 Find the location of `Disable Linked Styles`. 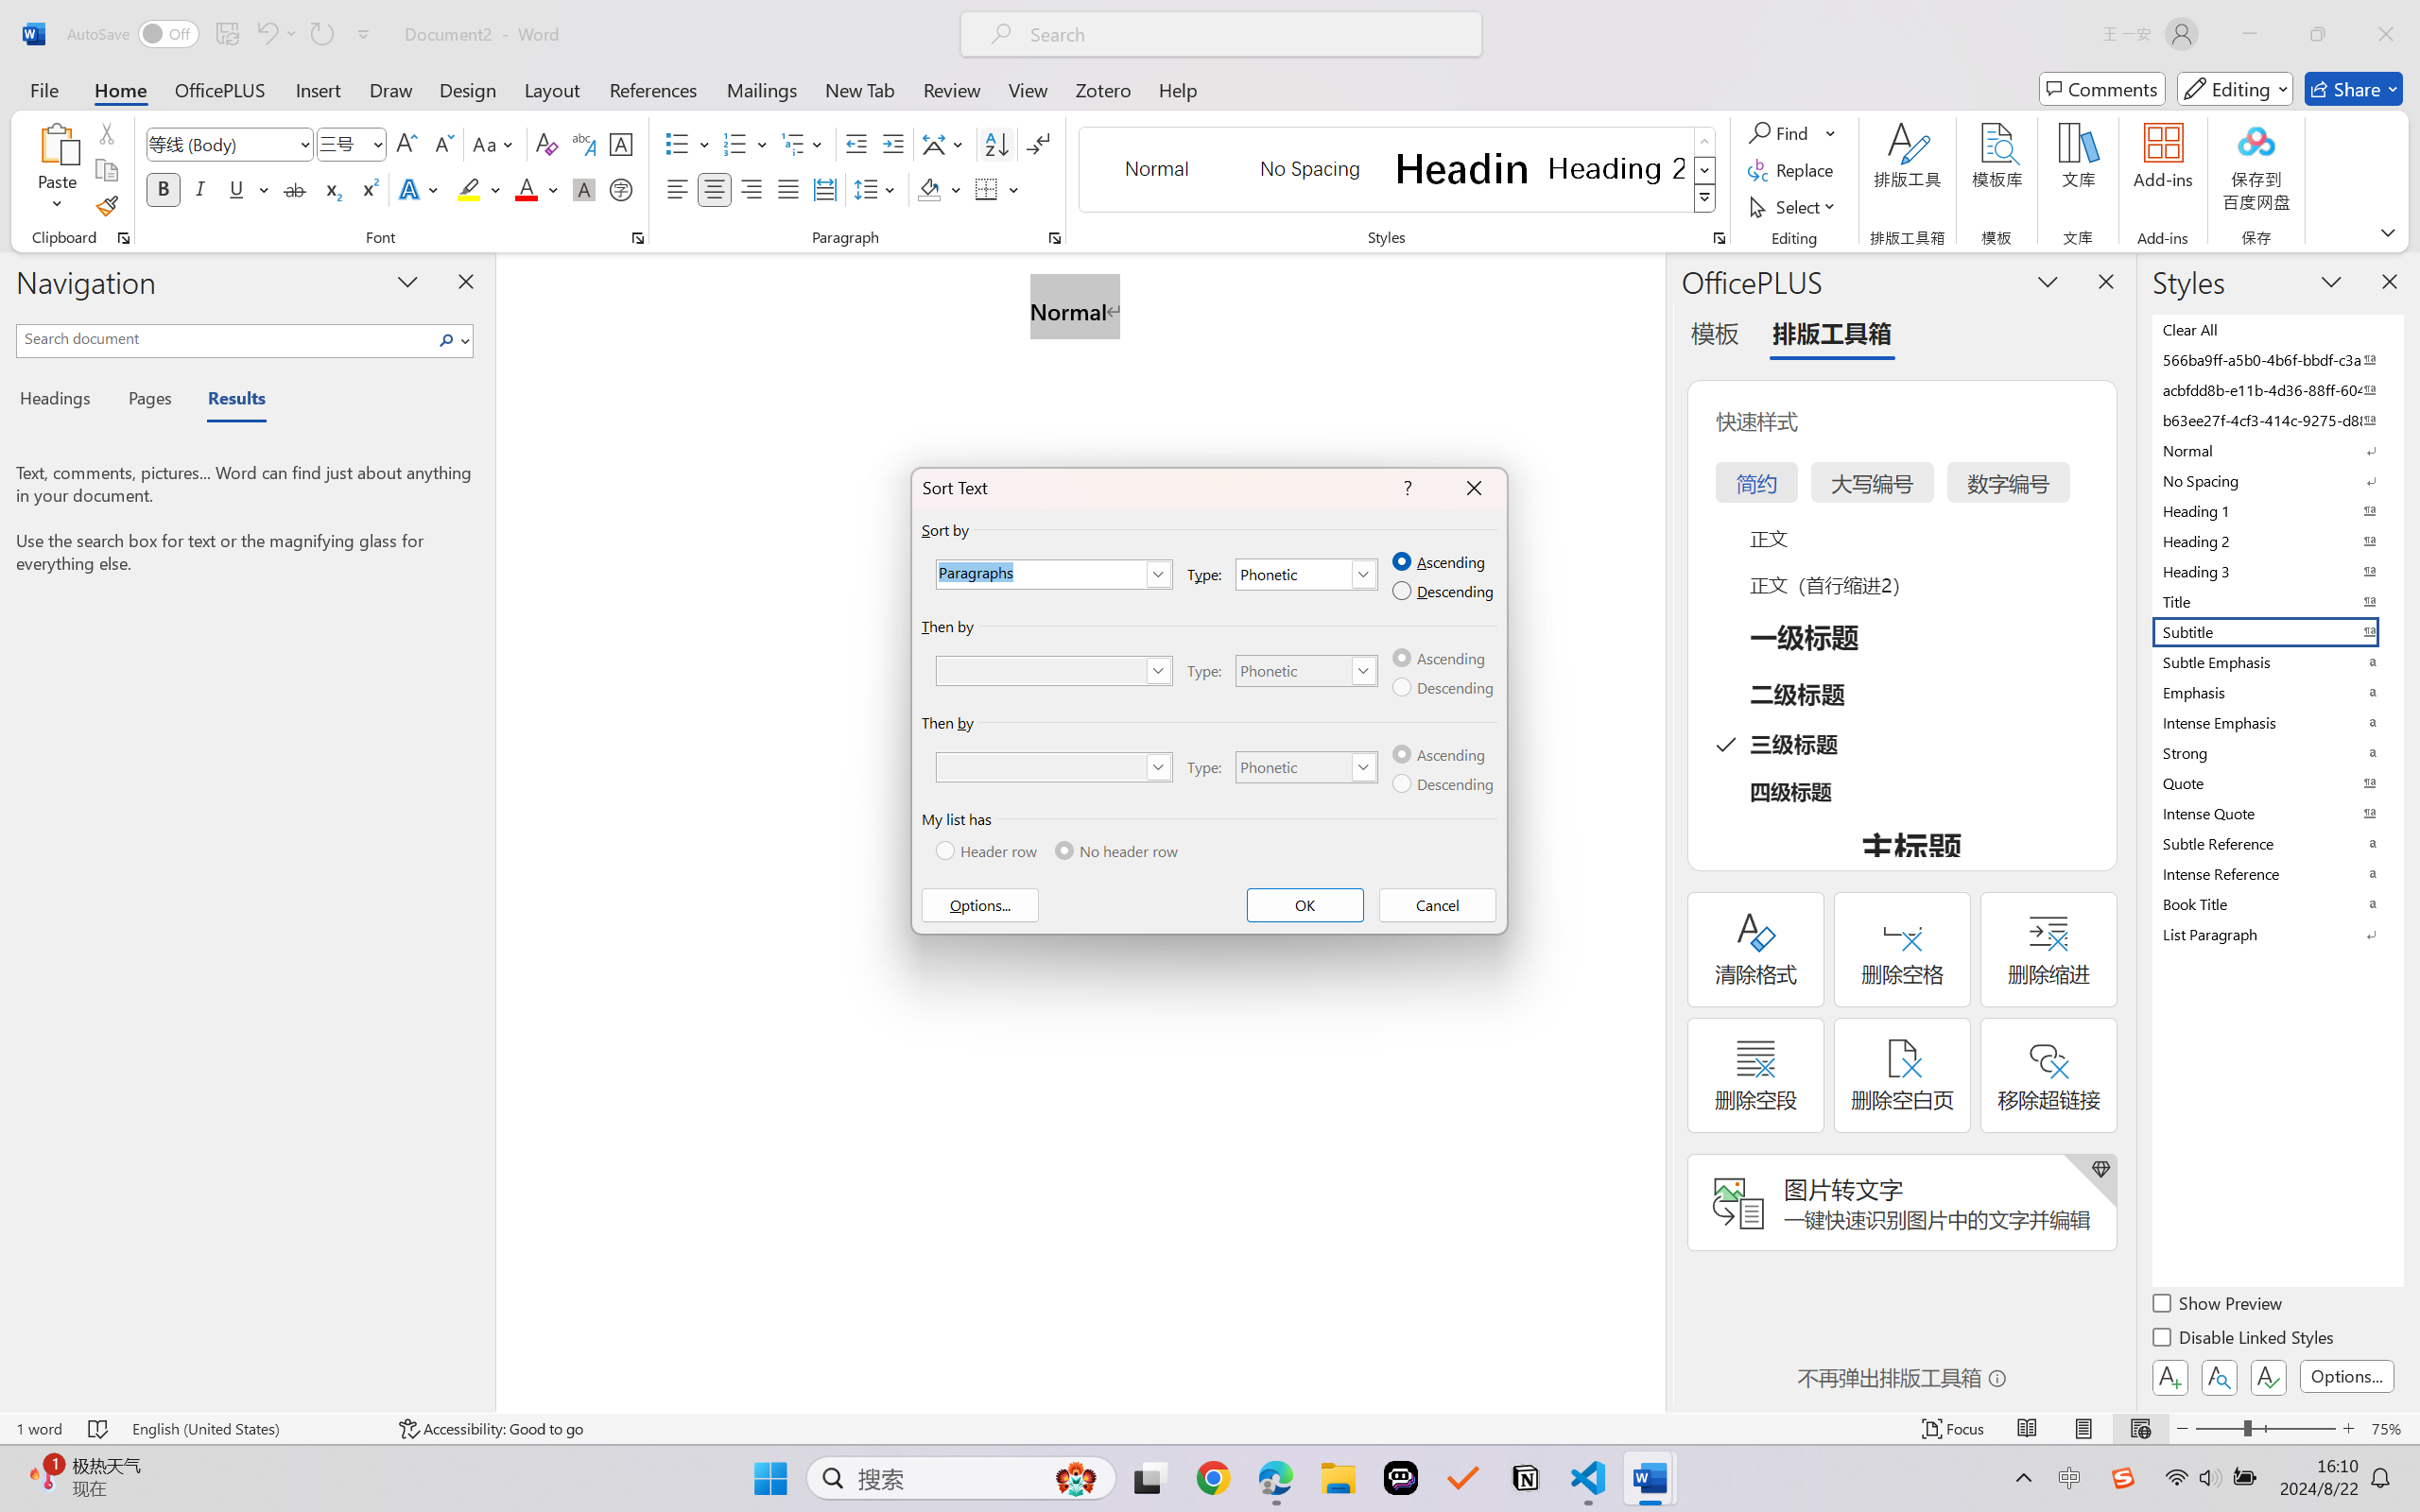

Disable Linked Styles is located at coordinates (2244, 1340).